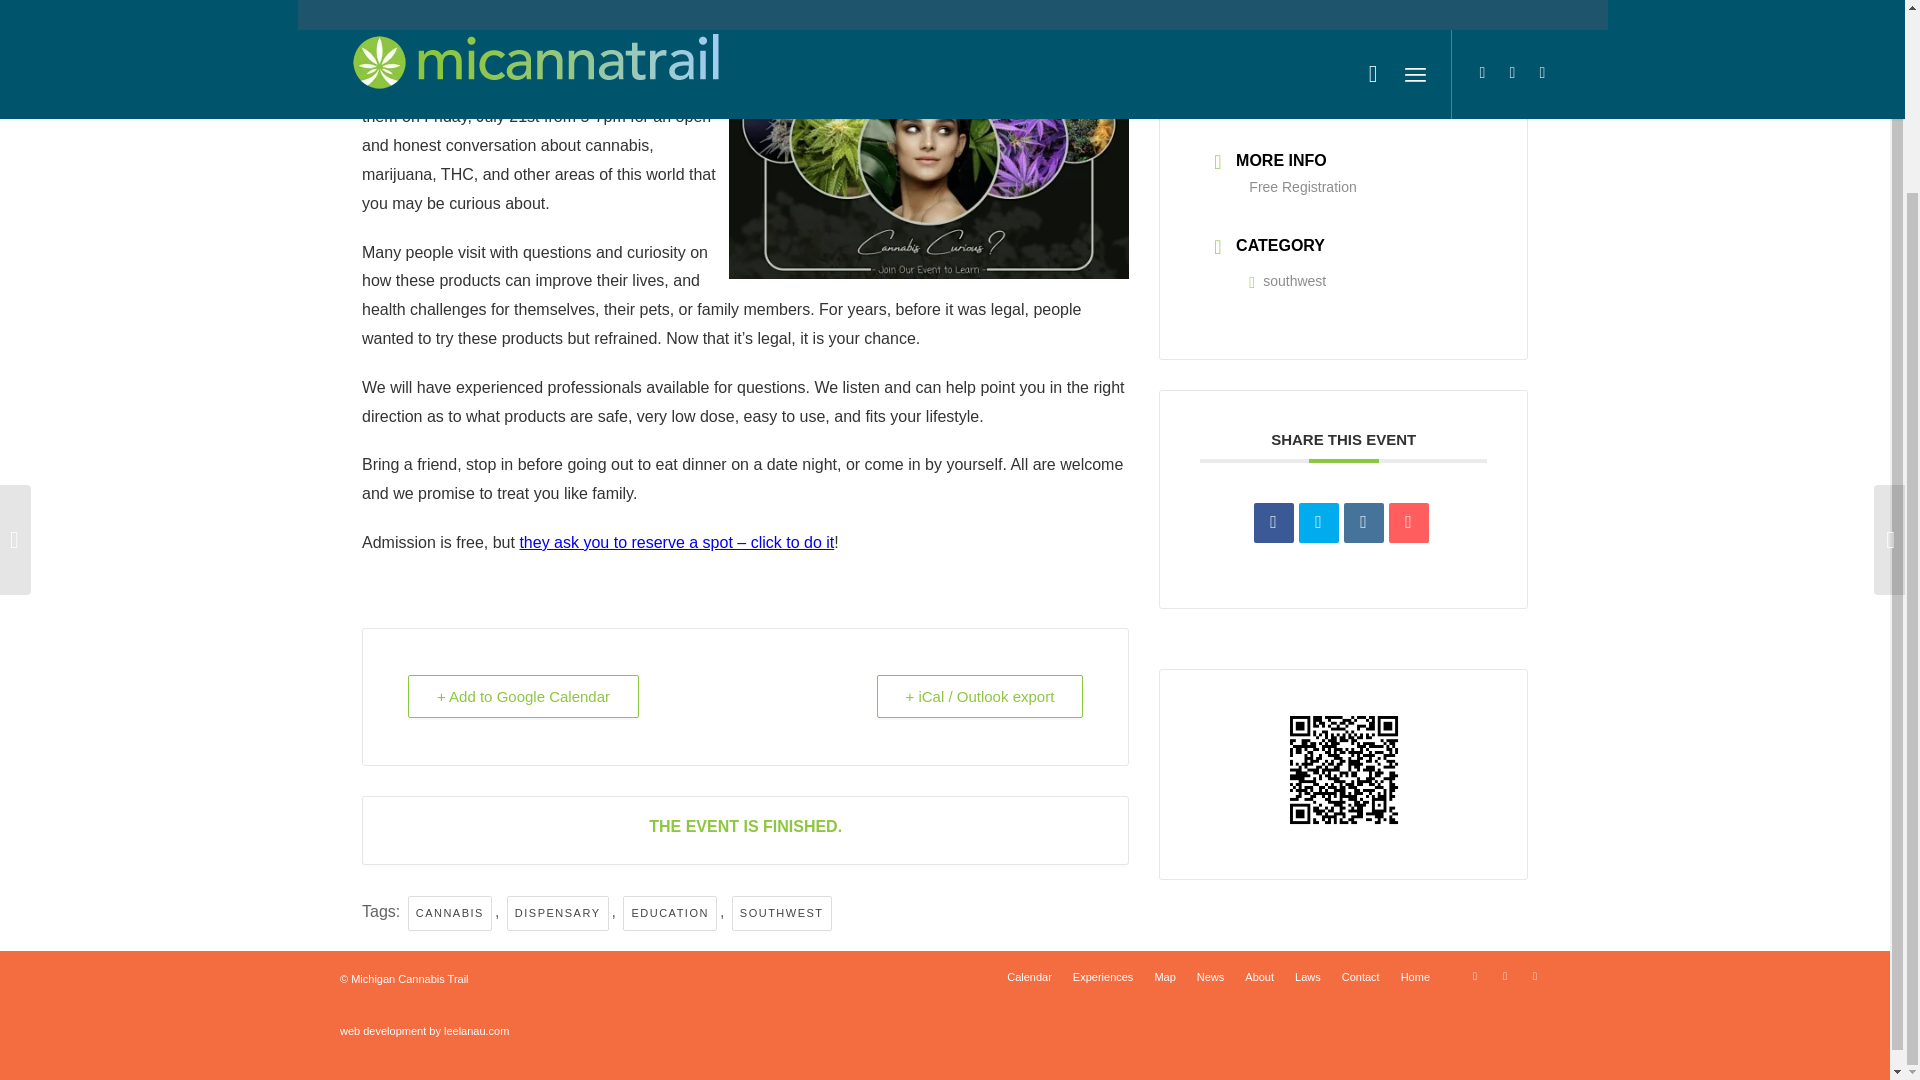 The height and width of the screenshot is (1080, 1920). What do you see at coordinates (1474, 976) in the screenshot?
I see `X` at bounding box center [1474, 976].